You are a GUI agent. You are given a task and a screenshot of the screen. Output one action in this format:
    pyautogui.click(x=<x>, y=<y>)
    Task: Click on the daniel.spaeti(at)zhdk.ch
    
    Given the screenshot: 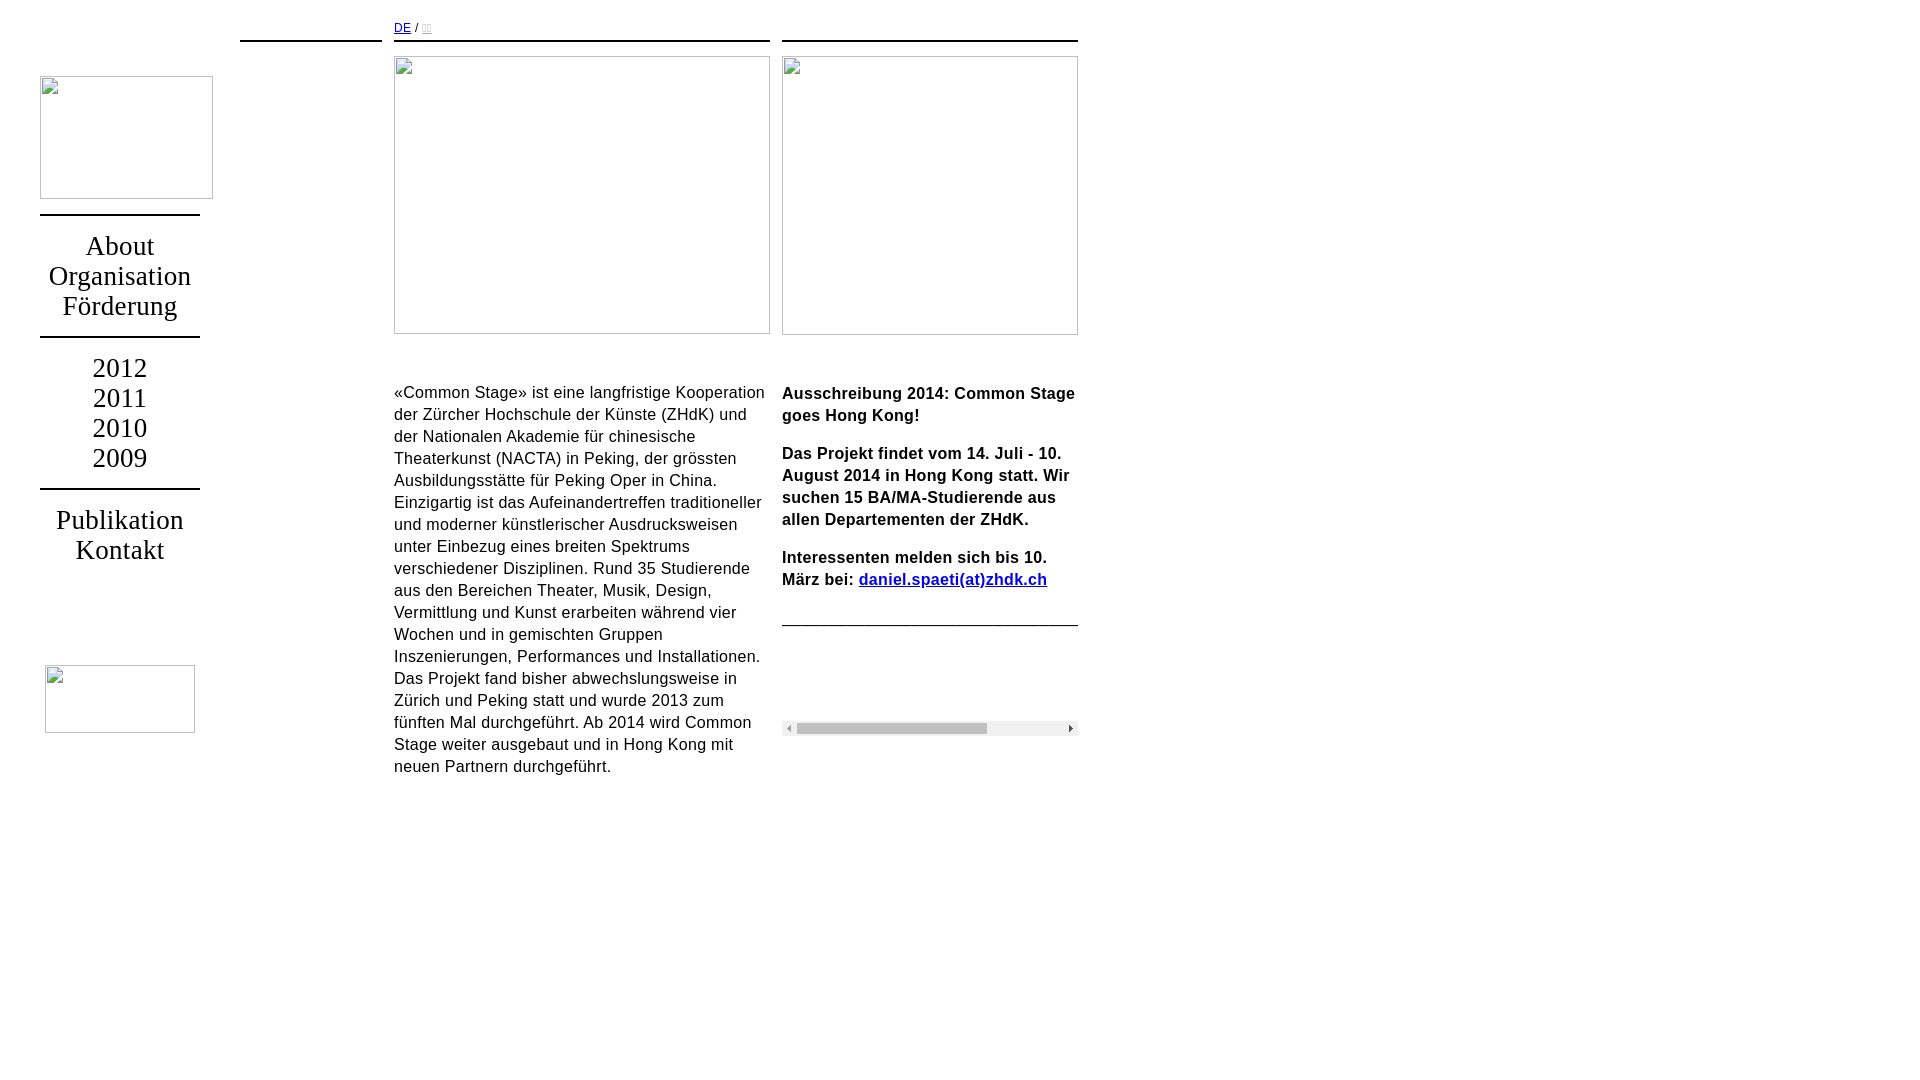 What is the action you would take?
    pyautogui.click(x=954, y=580)
    